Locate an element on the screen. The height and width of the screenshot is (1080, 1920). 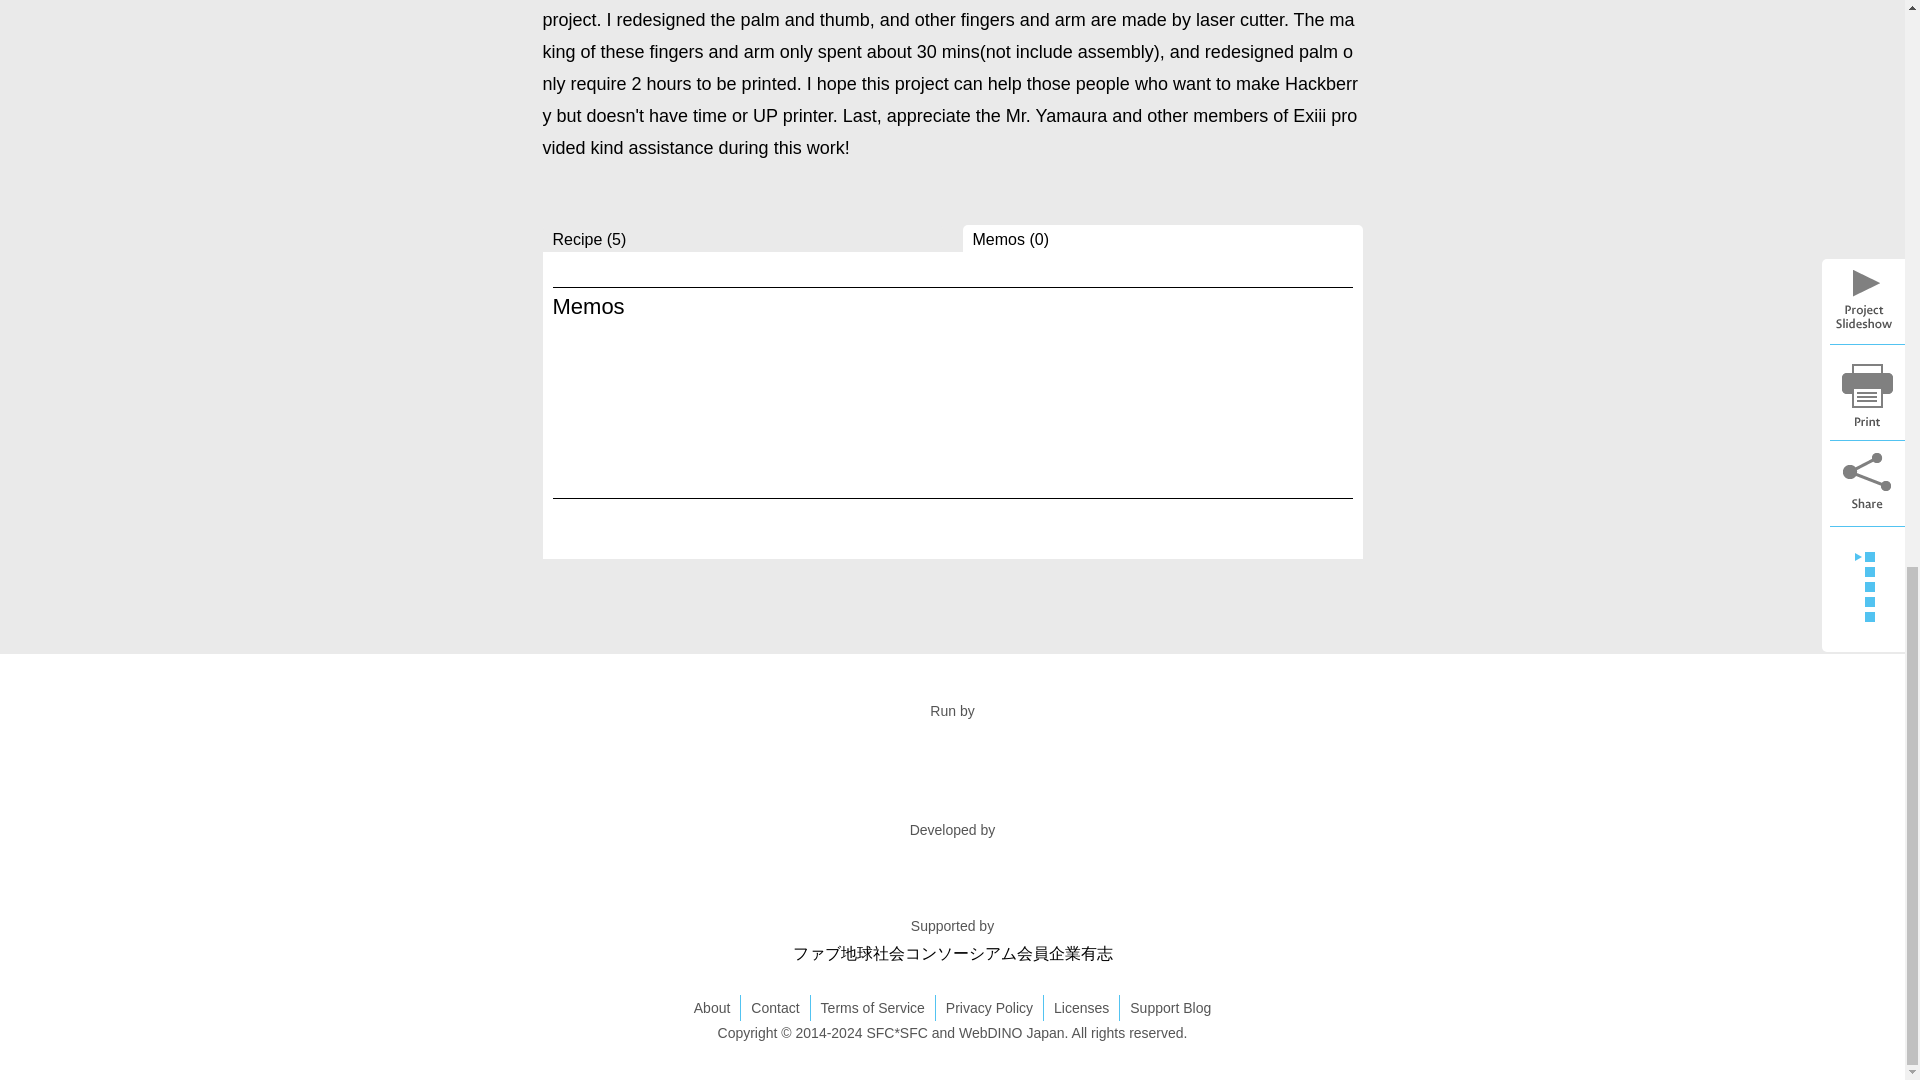
Contact is located at coordinates (776, 1007).